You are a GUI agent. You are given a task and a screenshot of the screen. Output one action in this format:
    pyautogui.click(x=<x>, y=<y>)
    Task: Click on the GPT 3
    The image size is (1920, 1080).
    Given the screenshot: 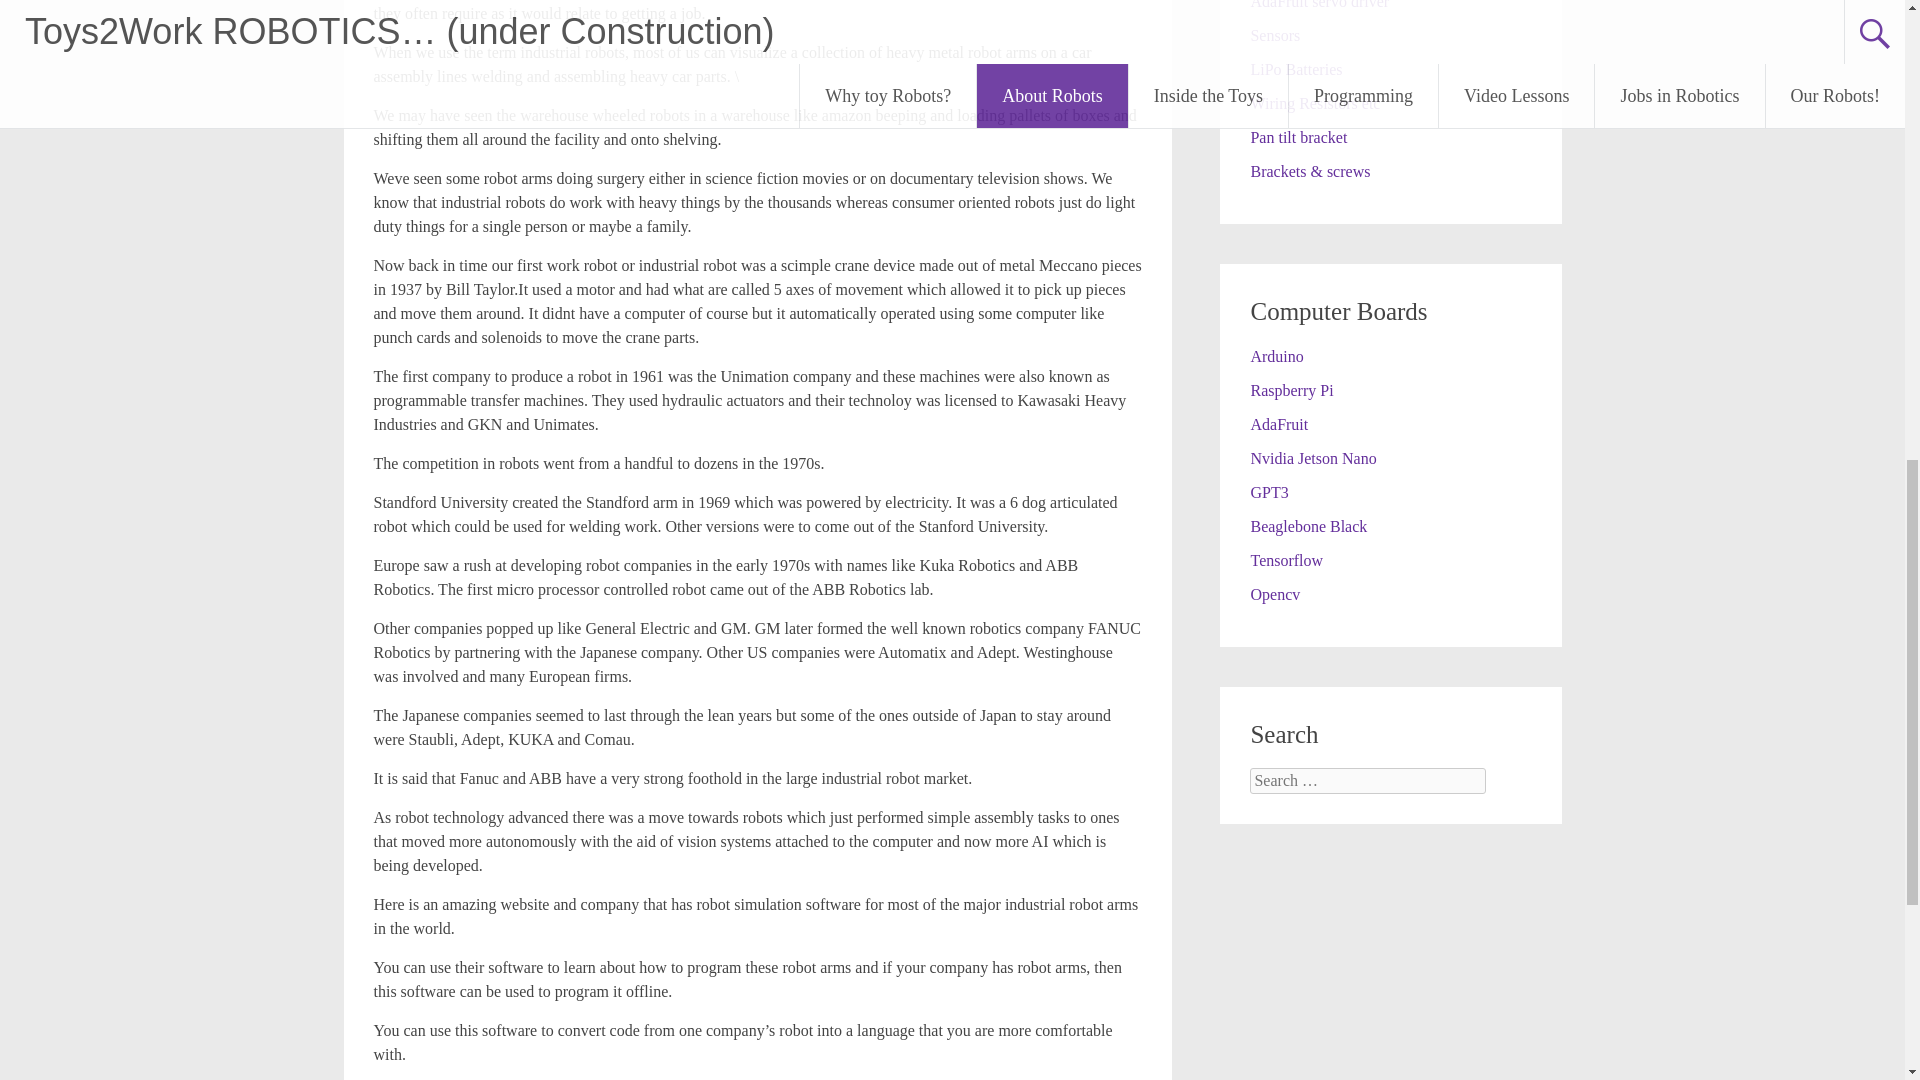 What is the action you would take?
    pyautogui.click(x=1268, y=492)
    